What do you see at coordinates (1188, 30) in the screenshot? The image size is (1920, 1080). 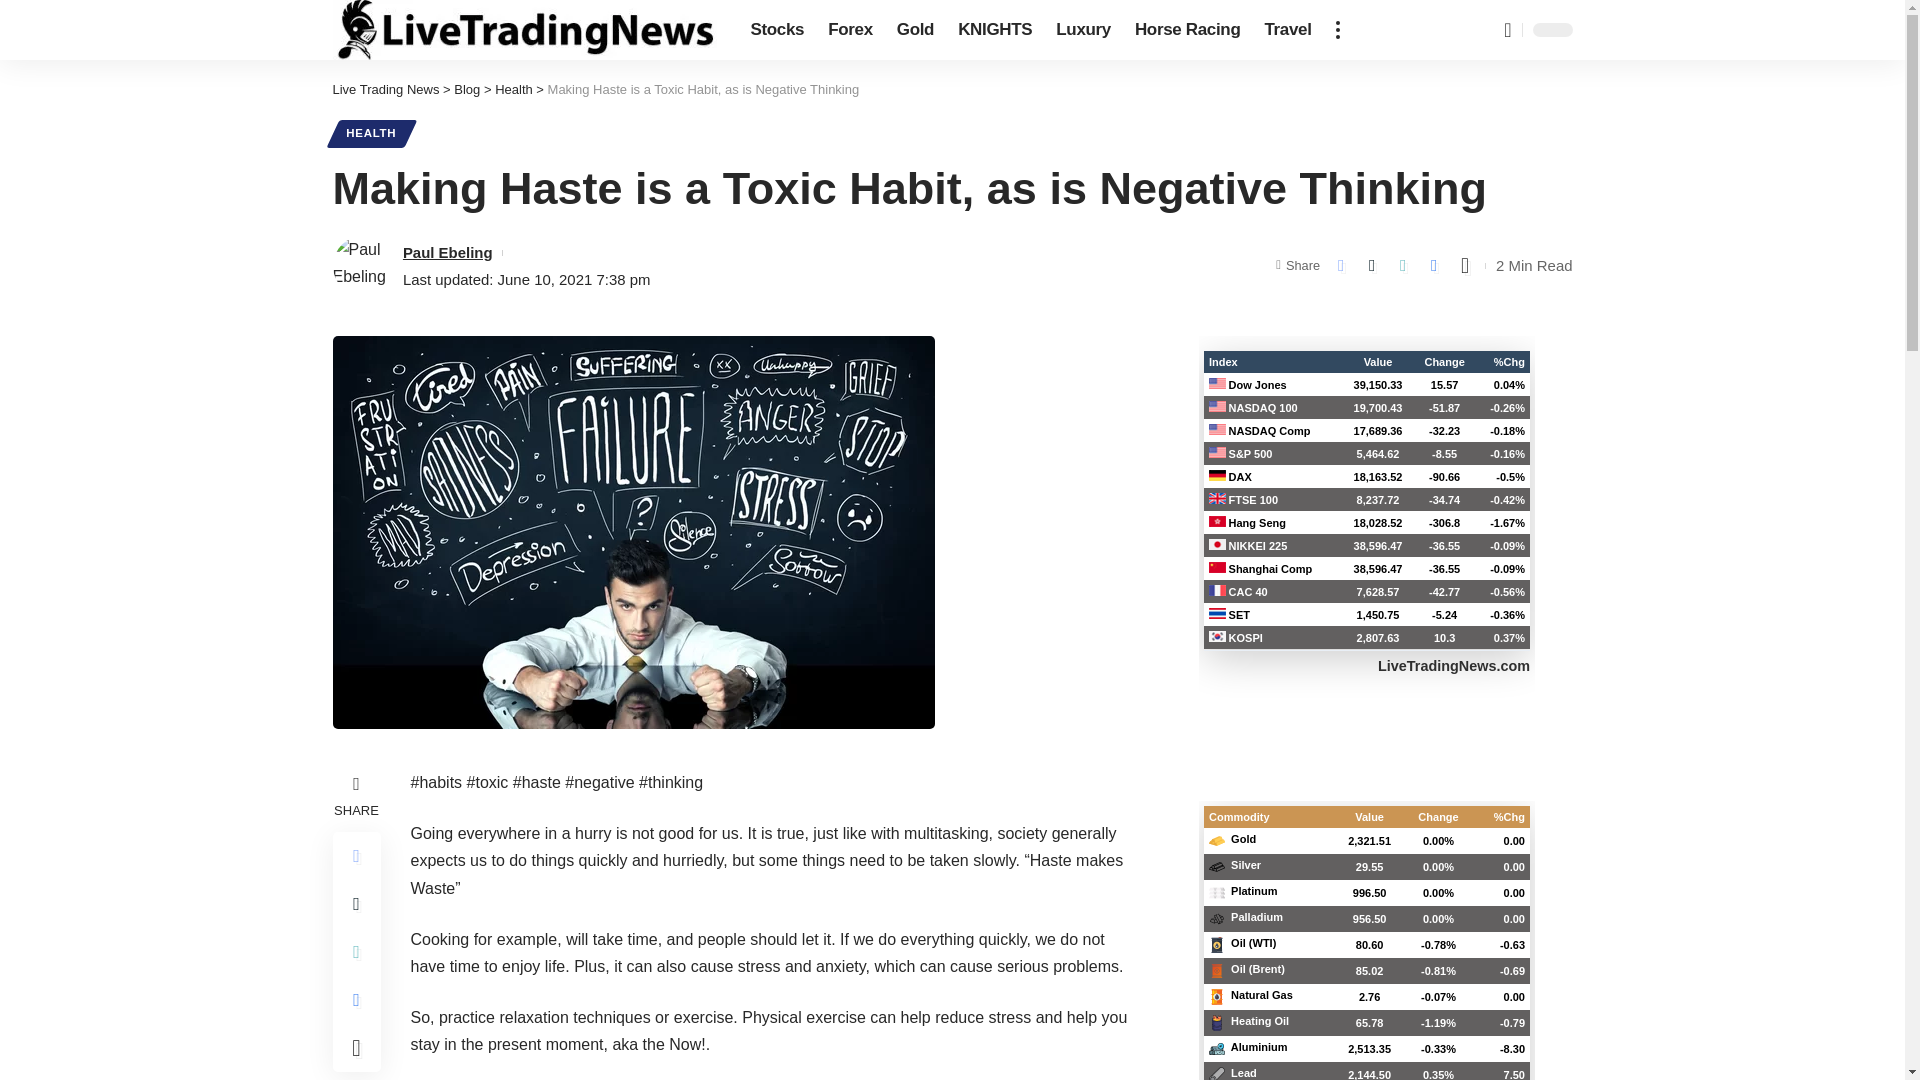 I see `Horse Racing` at bounding box center [1188, 30].